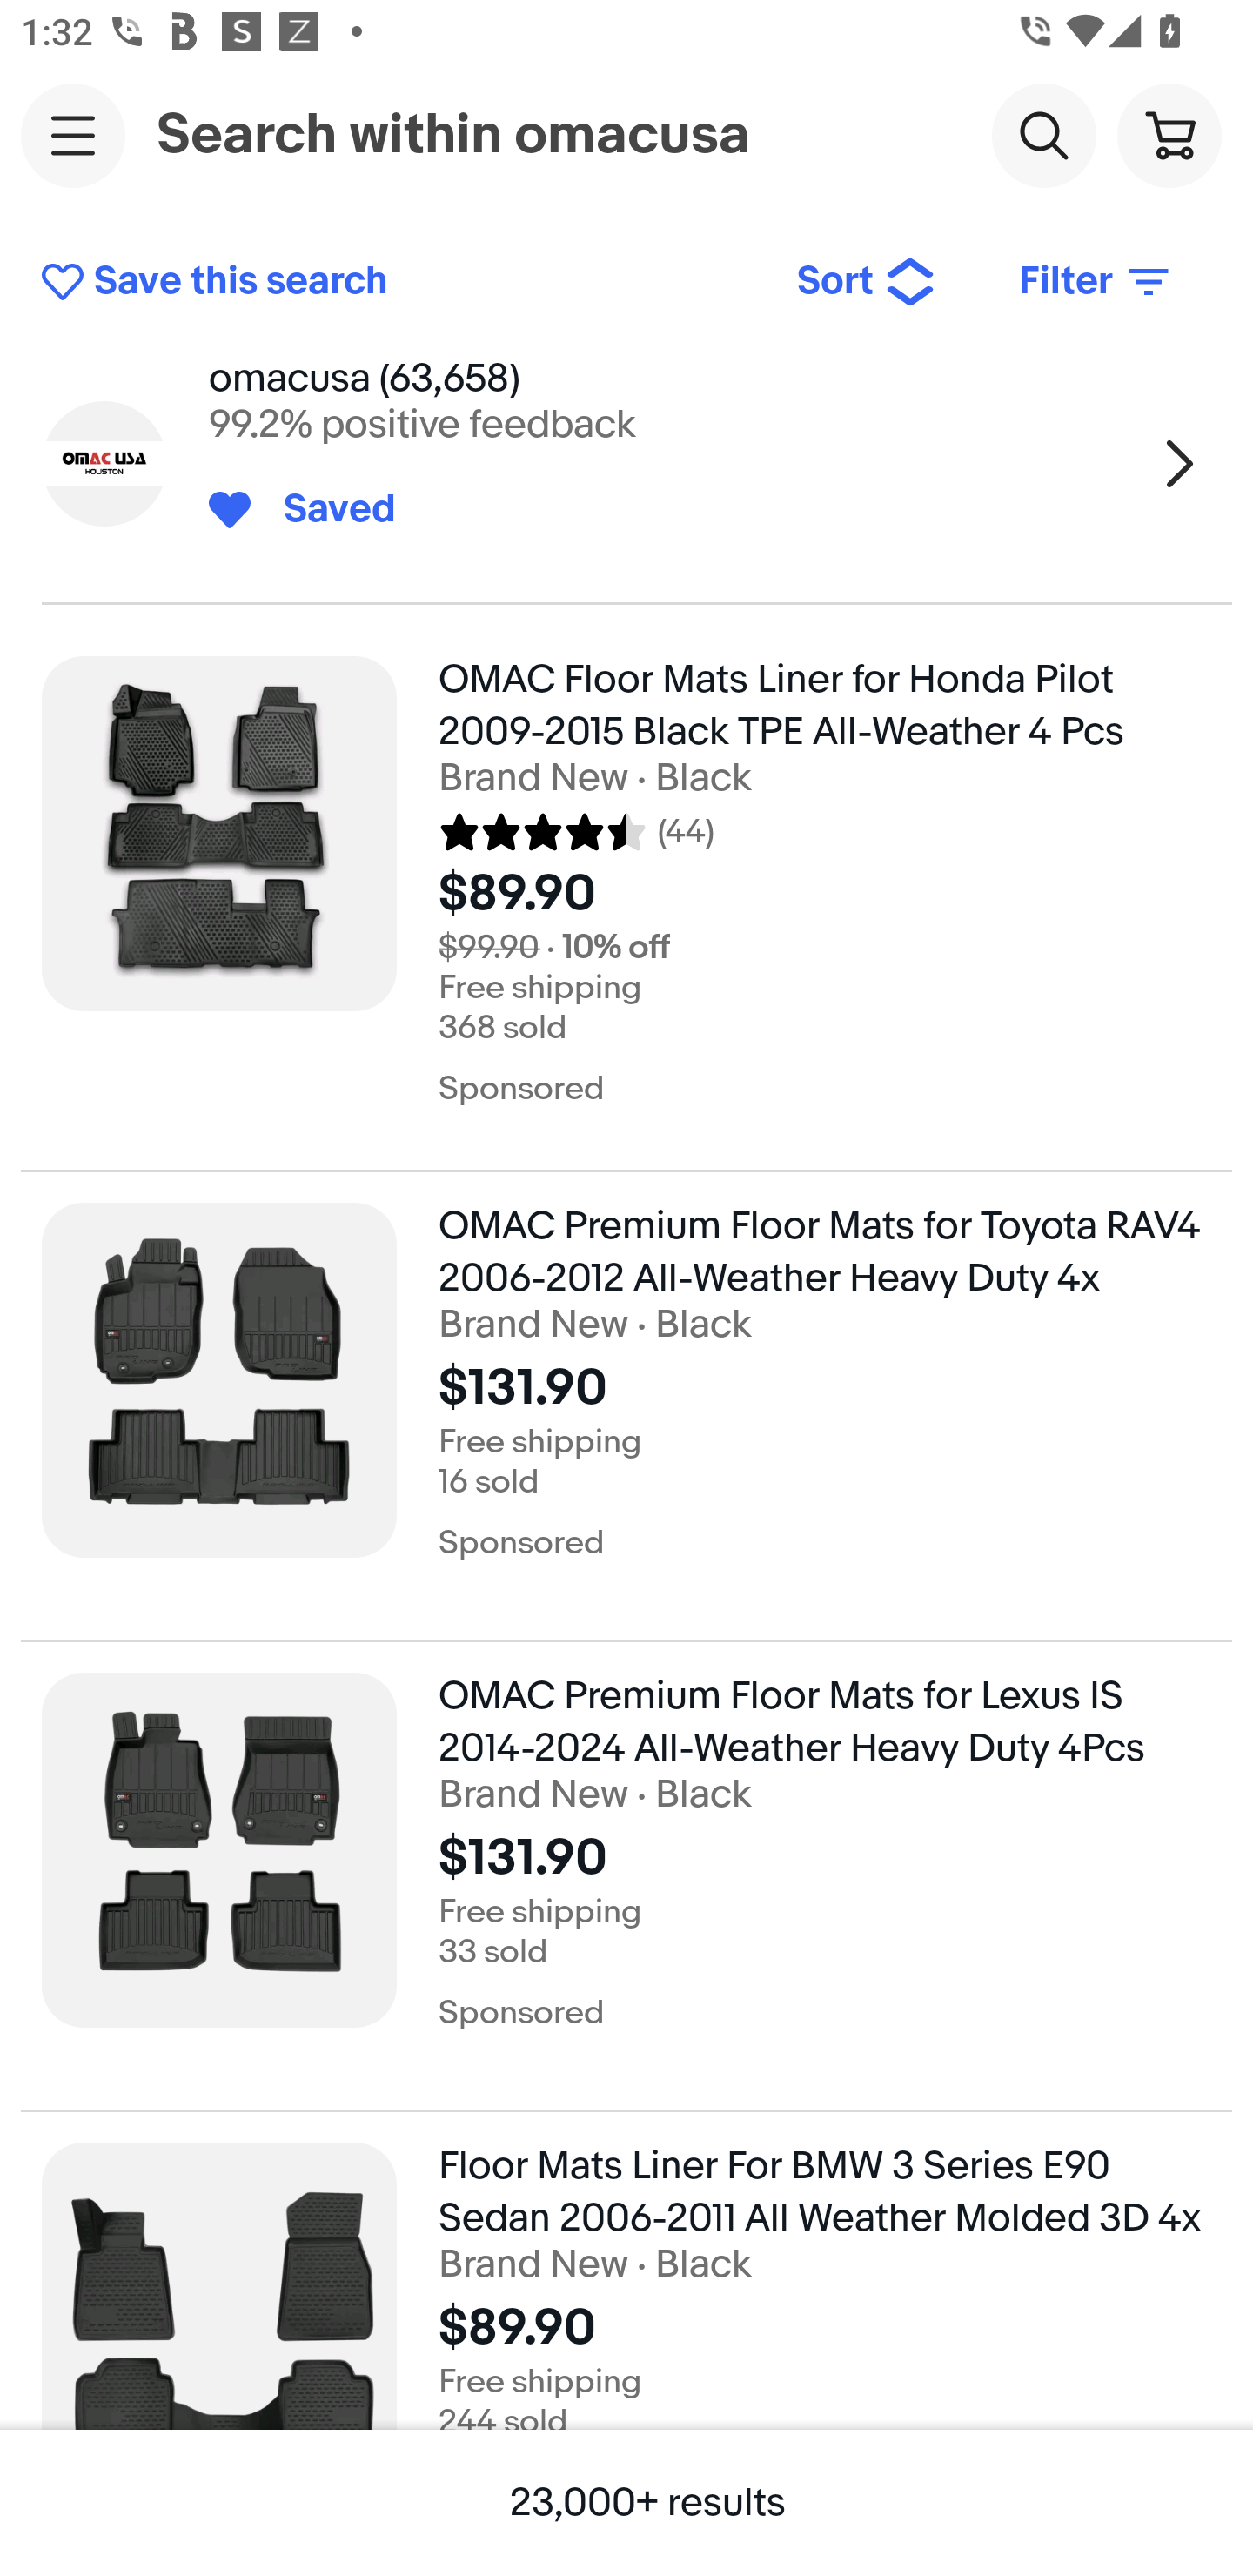  What do you see at coordinates (73, 135) in the screenshot?
I see `Main navigation, open` at bounding box center [73, 135].